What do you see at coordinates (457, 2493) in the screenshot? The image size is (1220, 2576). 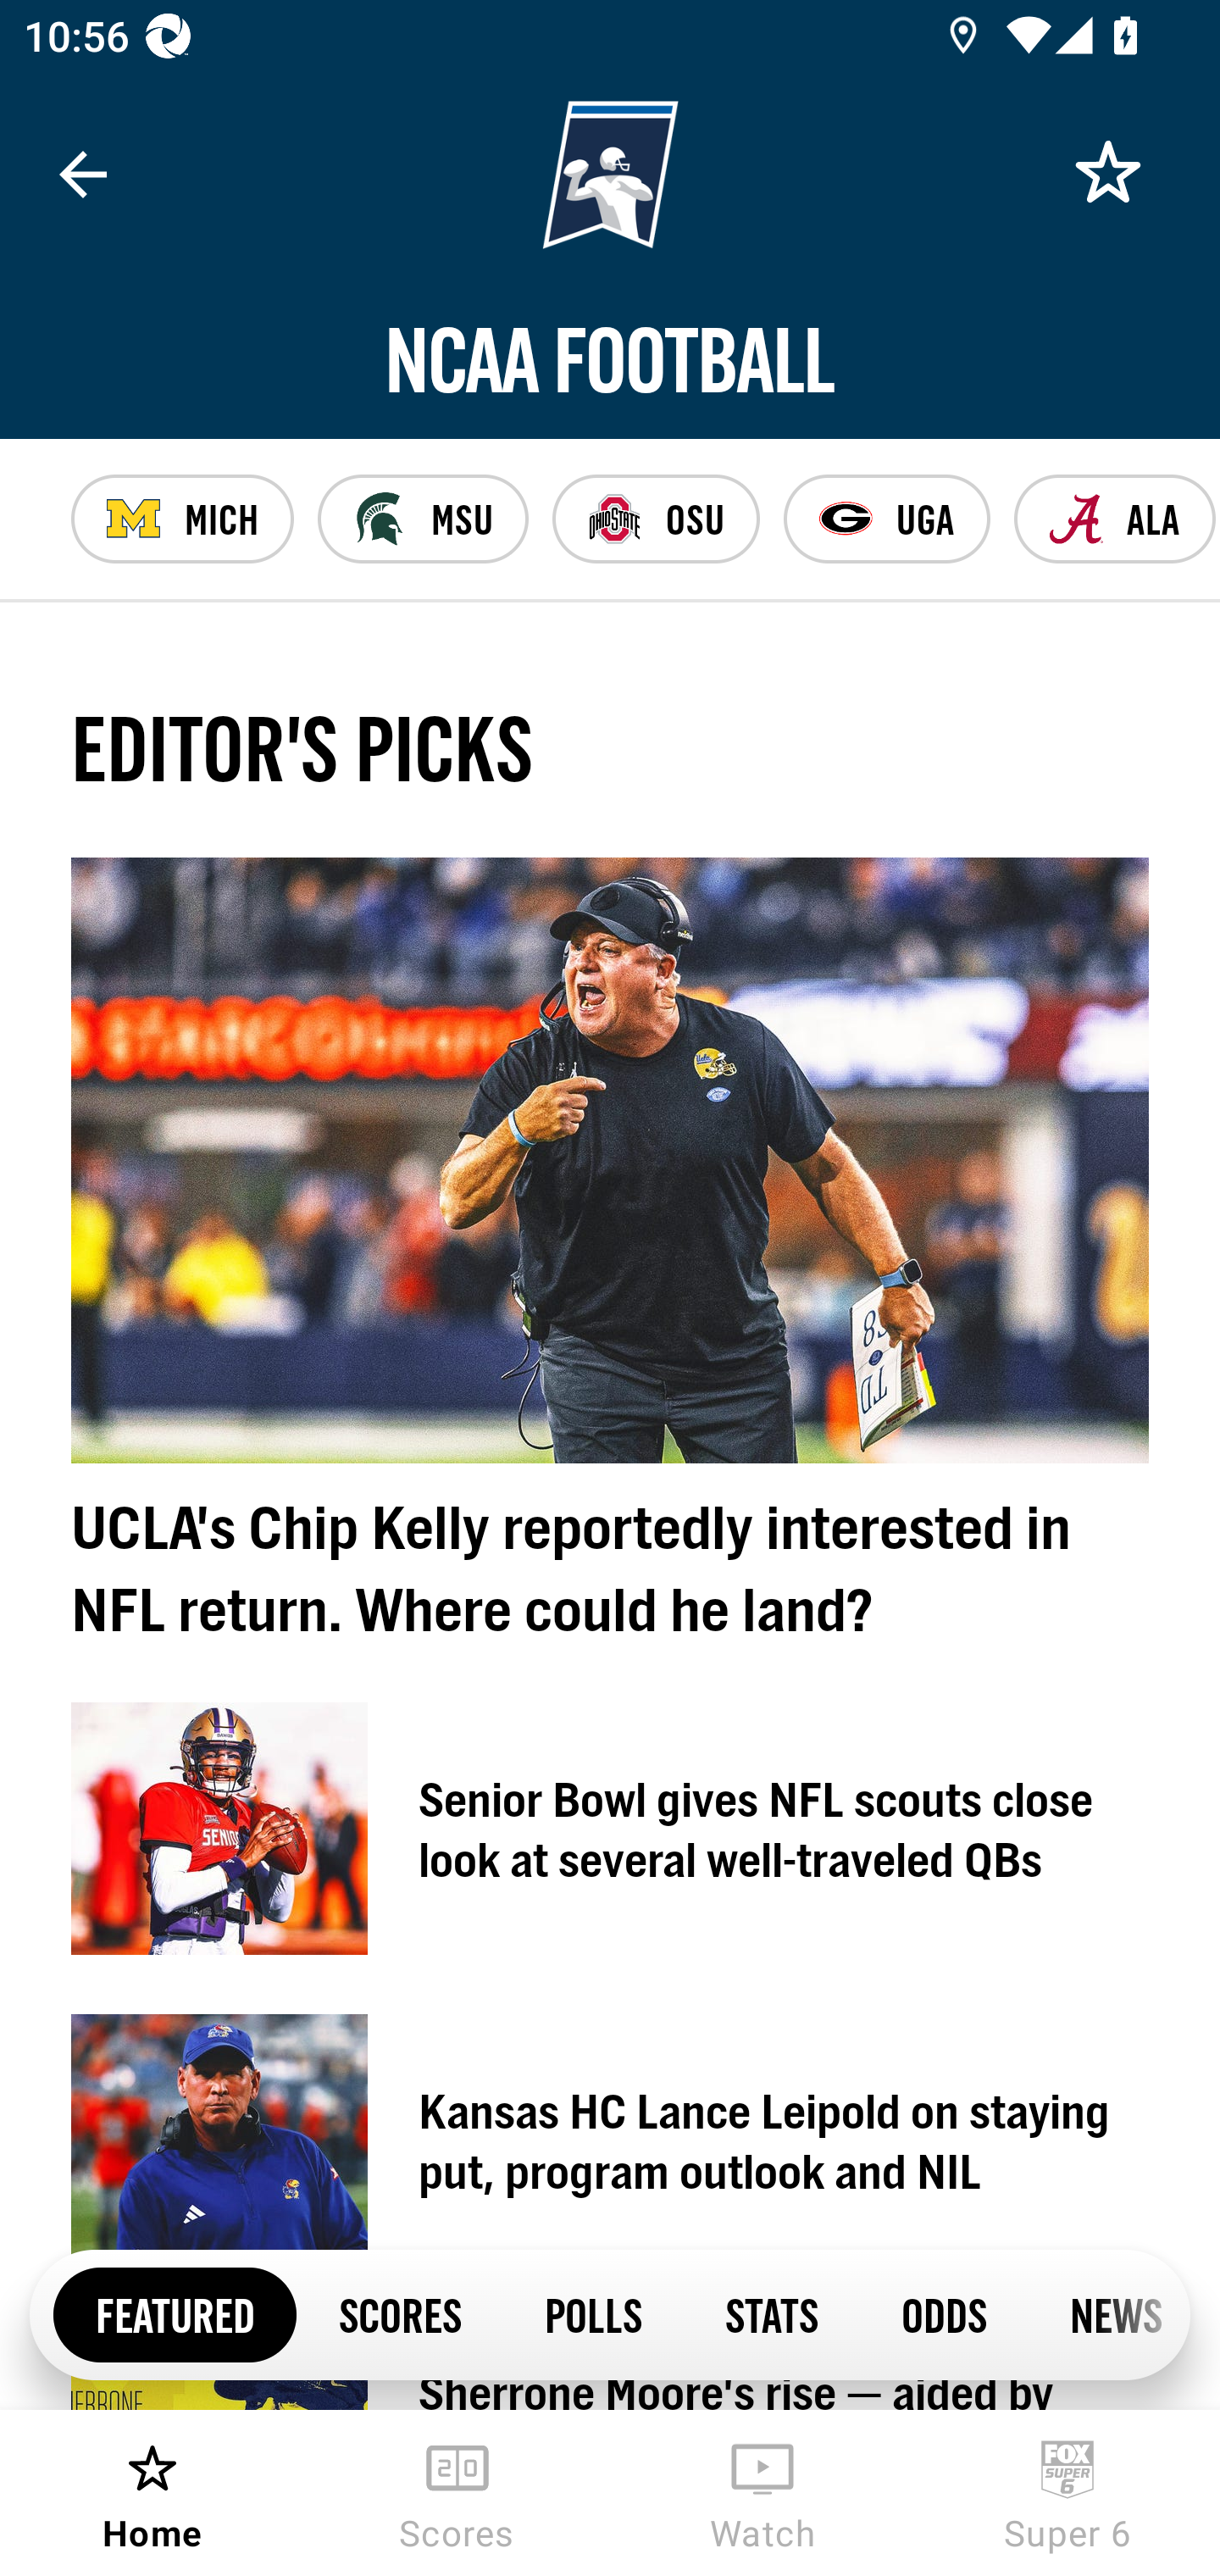 I see `Scores` at bounding box center [457, 2493].